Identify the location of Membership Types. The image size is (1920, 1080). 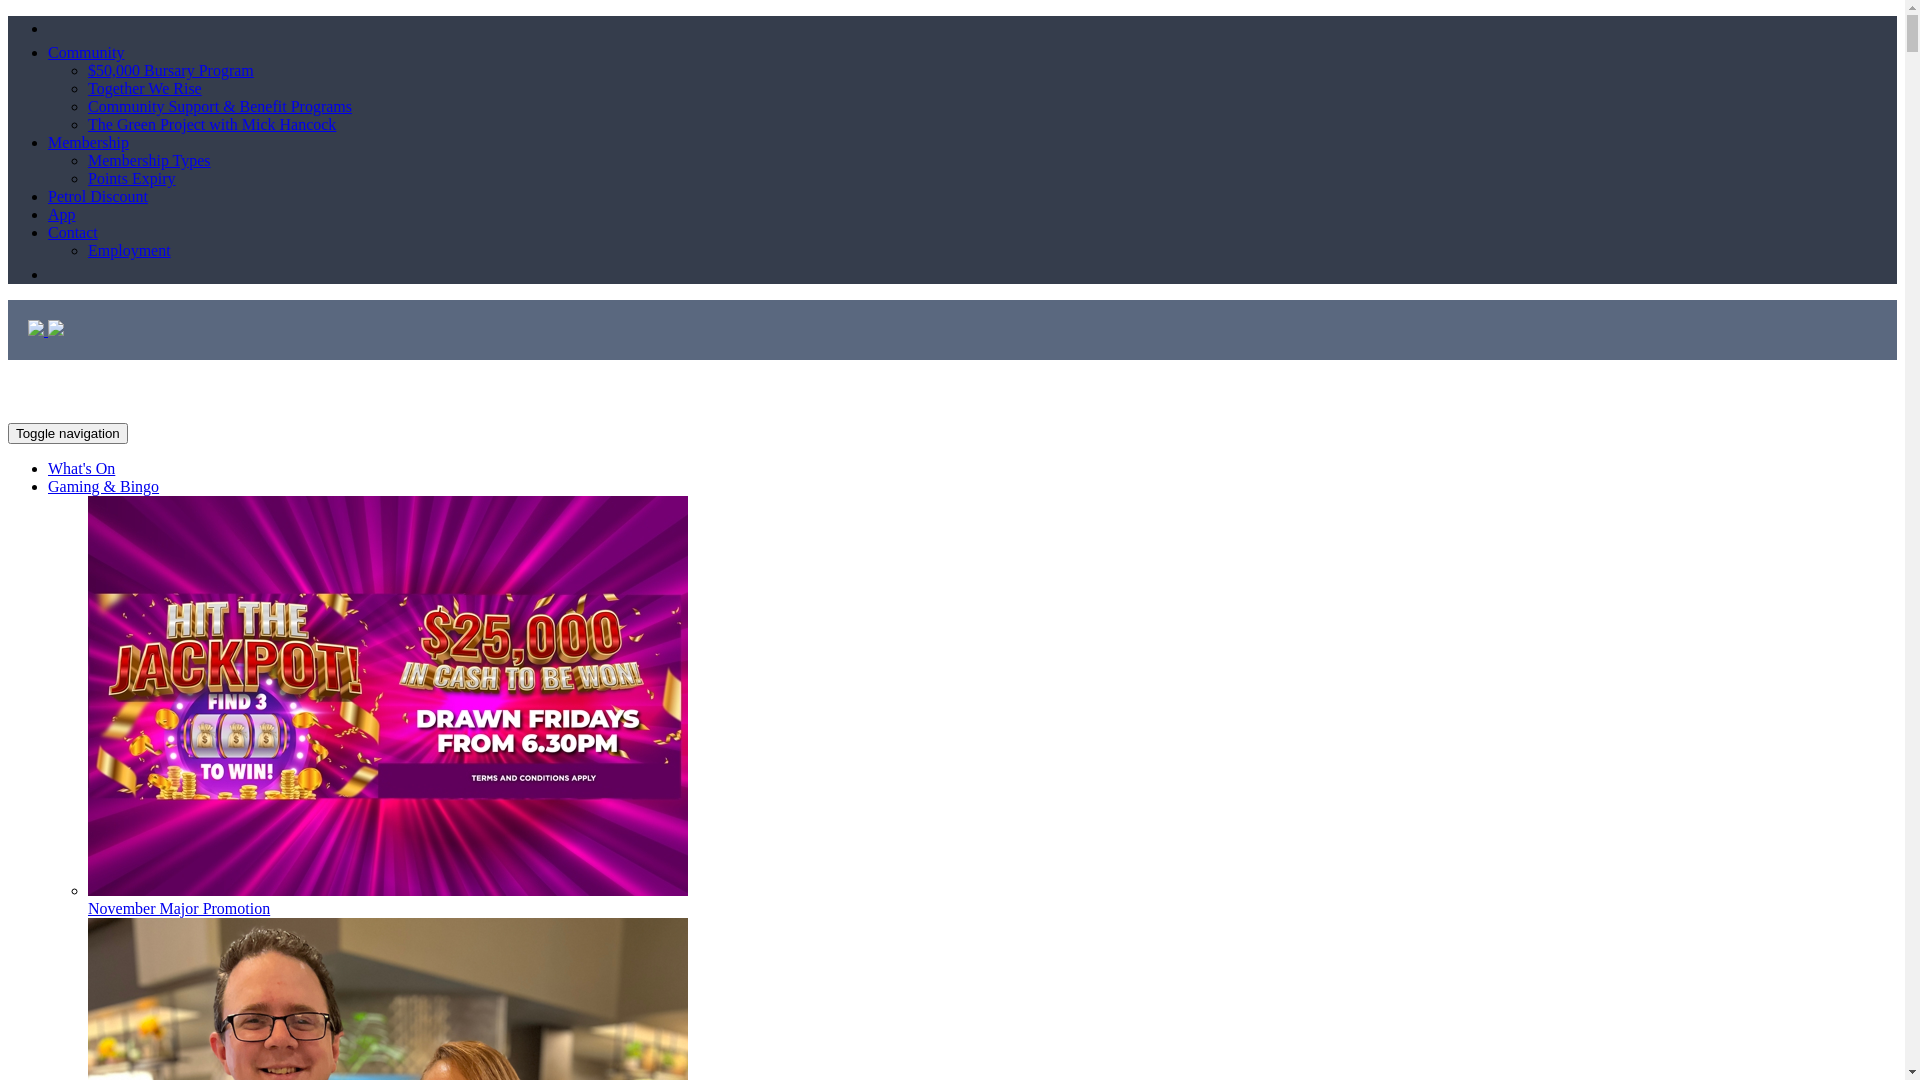
(150, 160).